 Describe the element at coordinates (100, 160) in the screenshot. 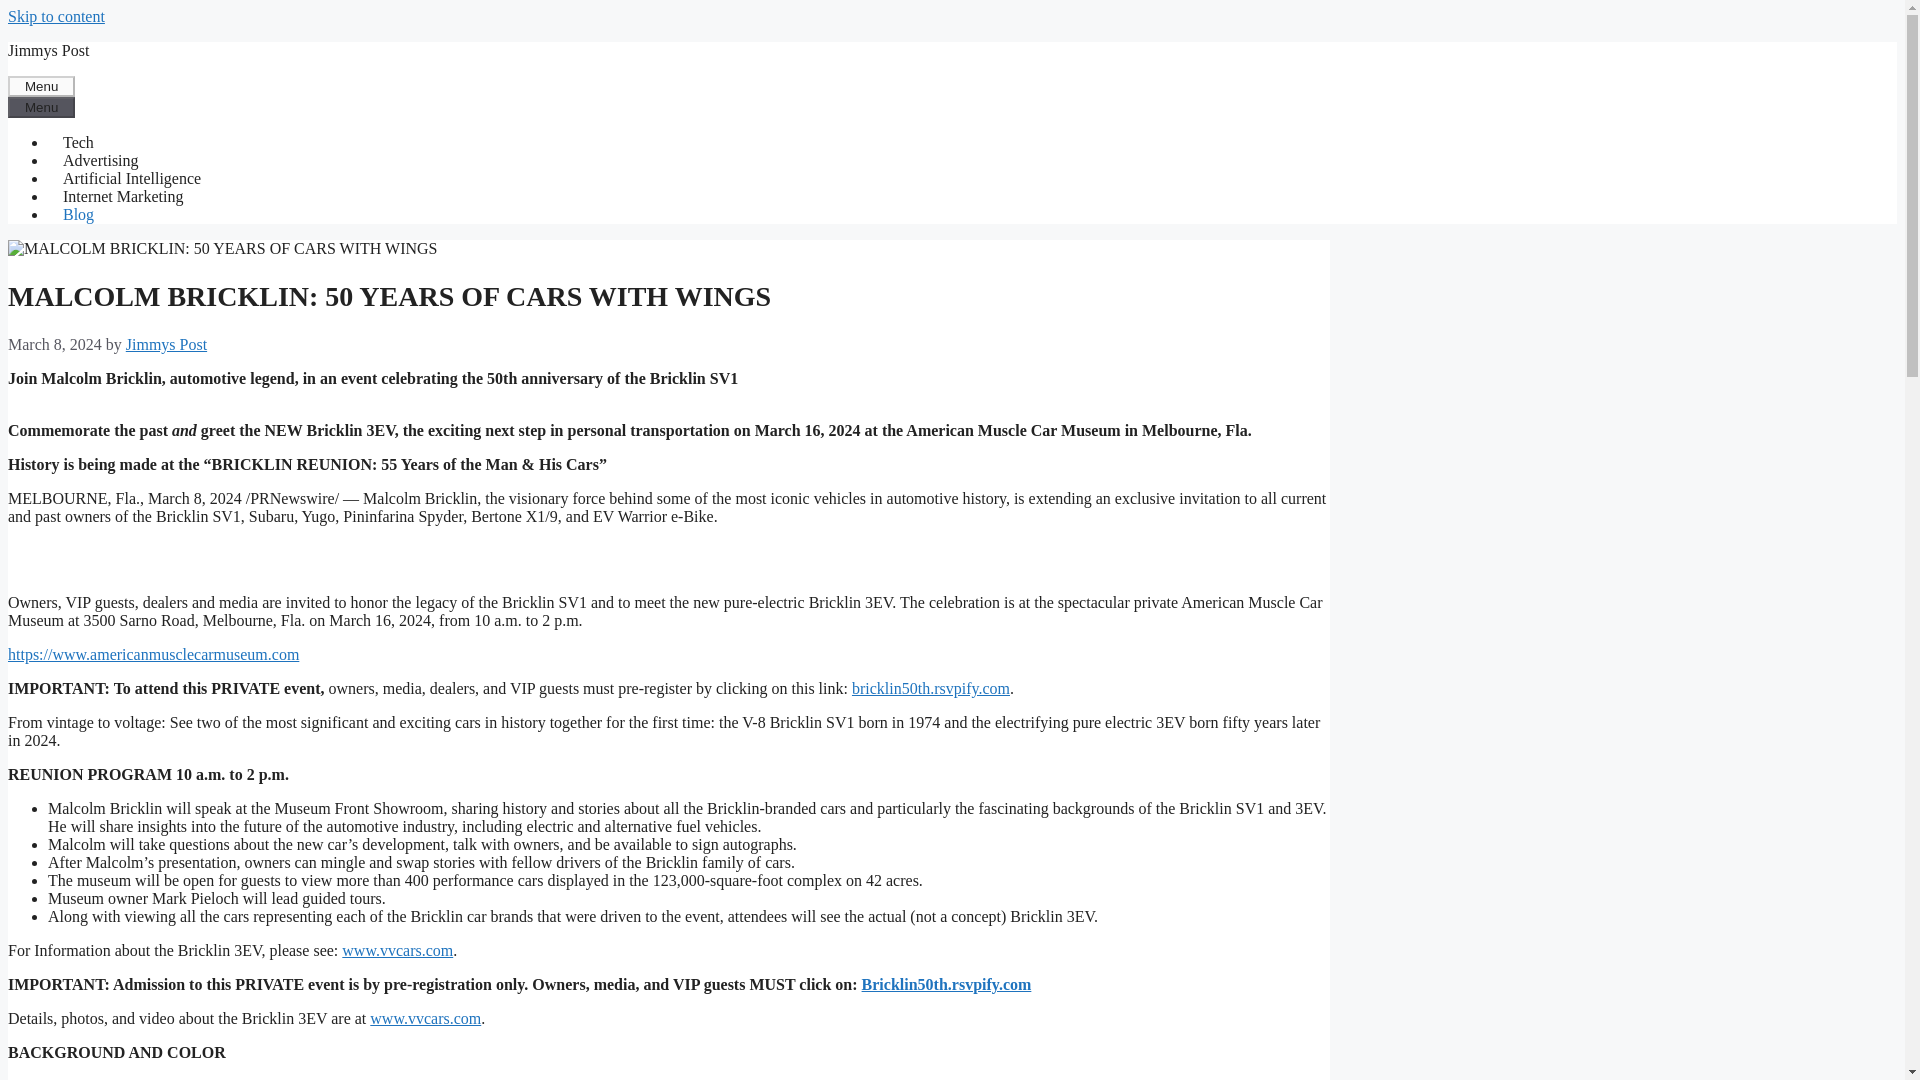

I see `Advertising` at that location.